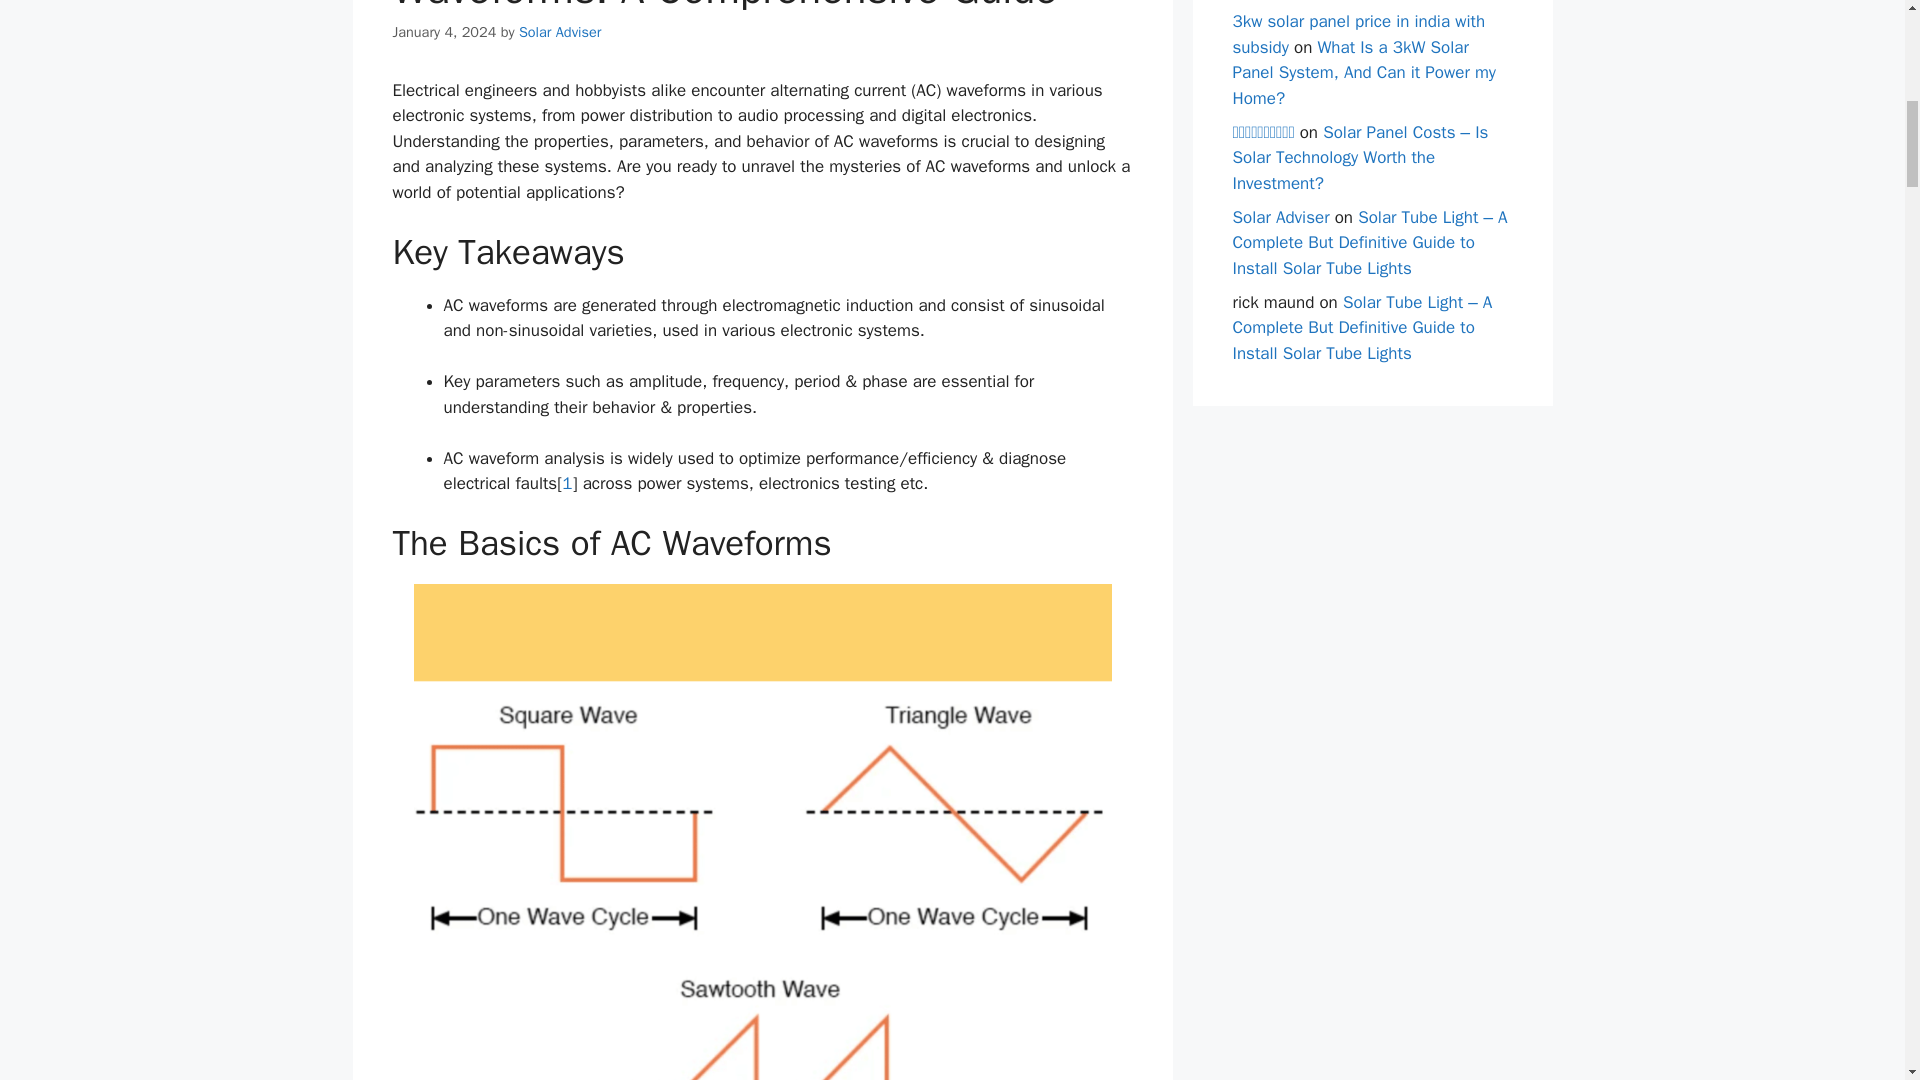 This screenshot has width=1920, height=1080. What do you see at coordinates (559, 32) in the screenshot?
I see `View all posts by Solar Adviser` at bounding box center [559, 32].